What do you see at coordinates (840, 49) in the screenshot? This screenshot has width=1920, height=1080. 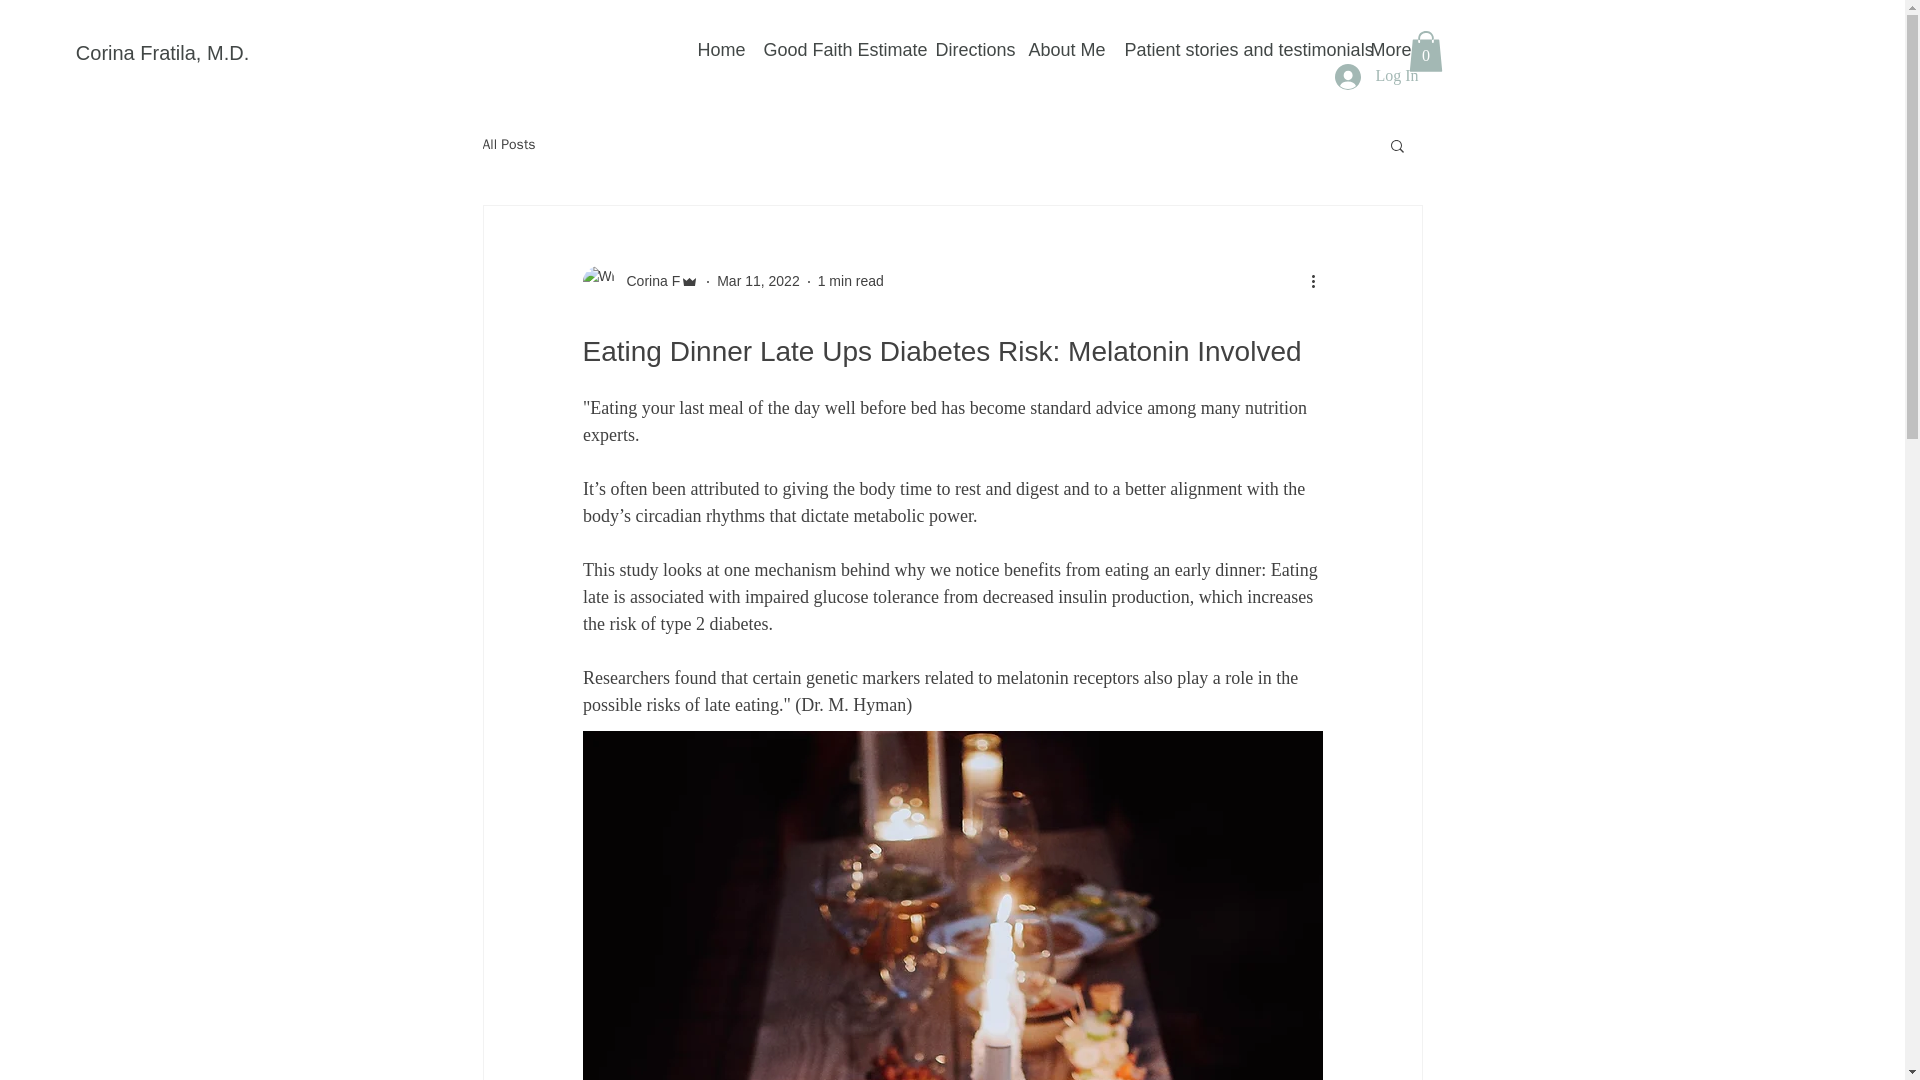 I see `Good Faith Estimate` at bounding box center [840, 49].